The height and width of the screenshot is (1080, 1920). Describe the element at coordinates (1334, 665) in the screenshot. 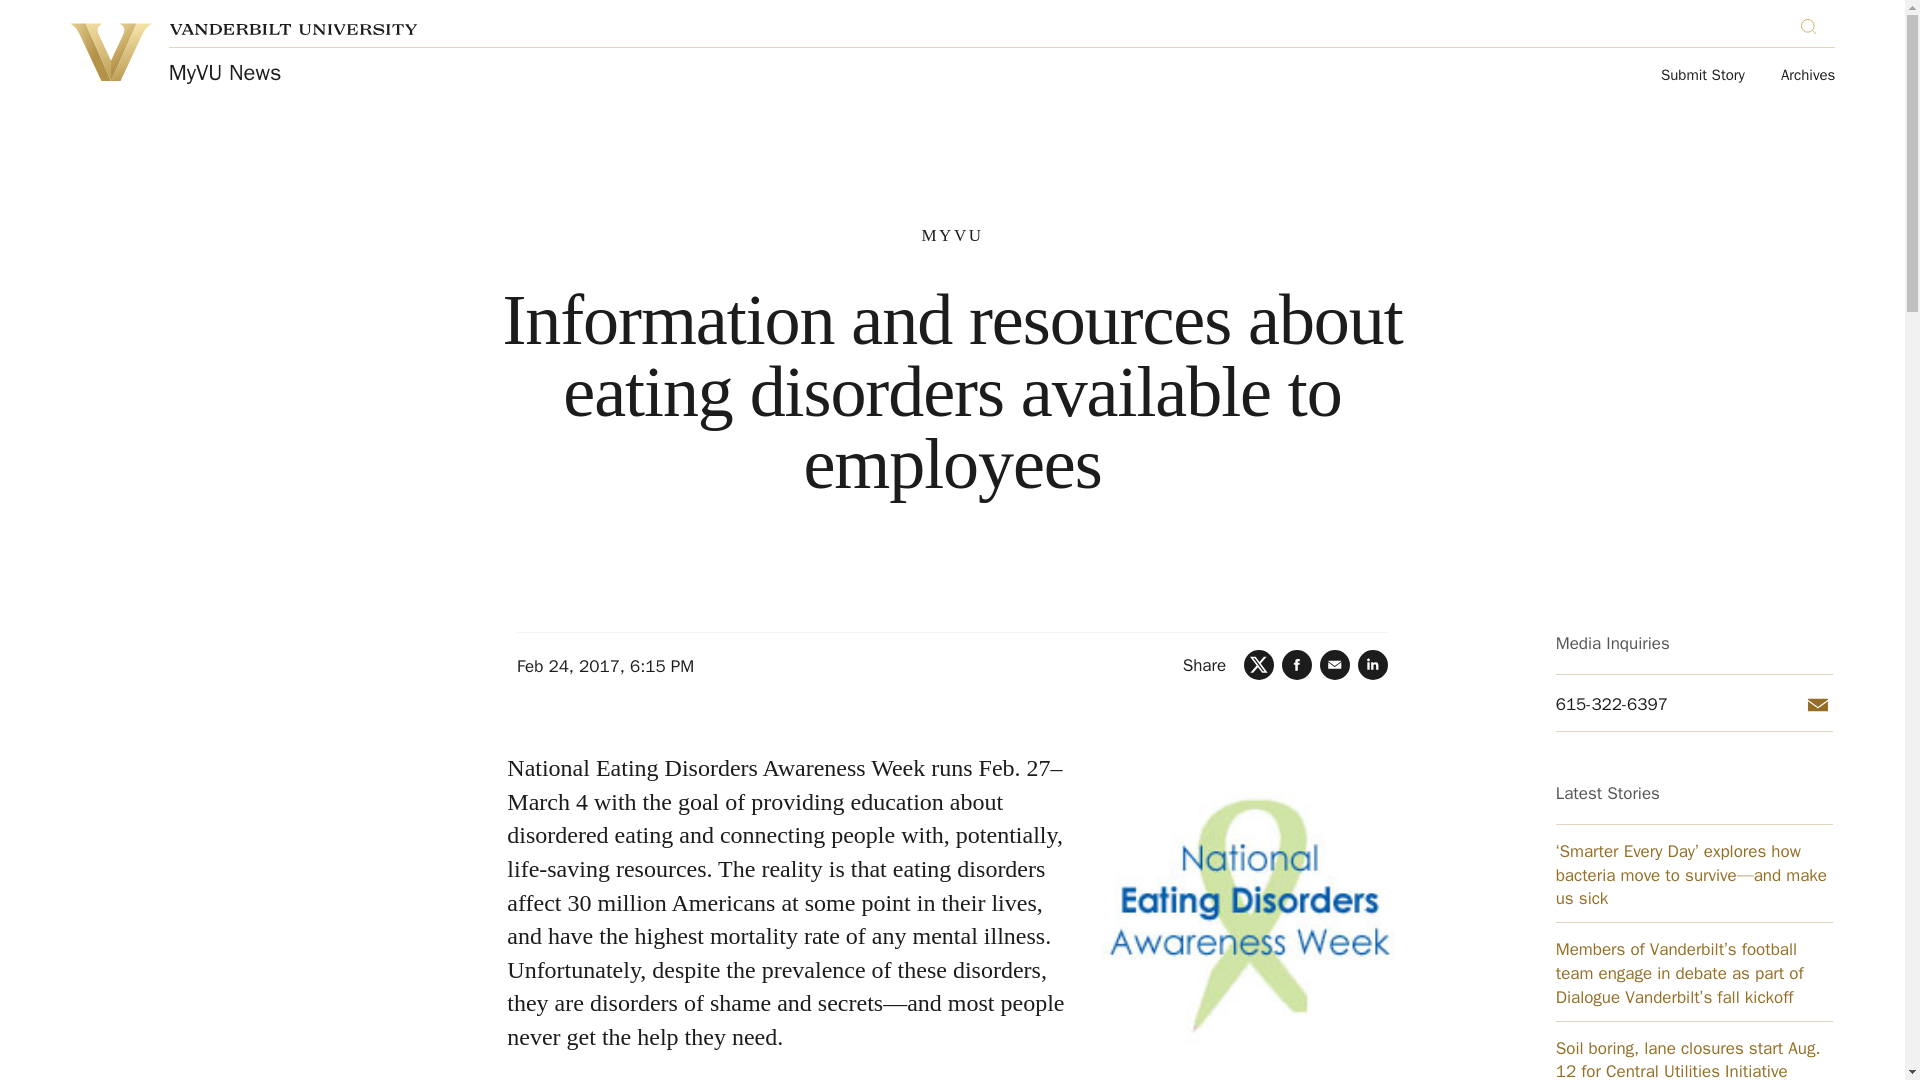

I see `Email` at that location.